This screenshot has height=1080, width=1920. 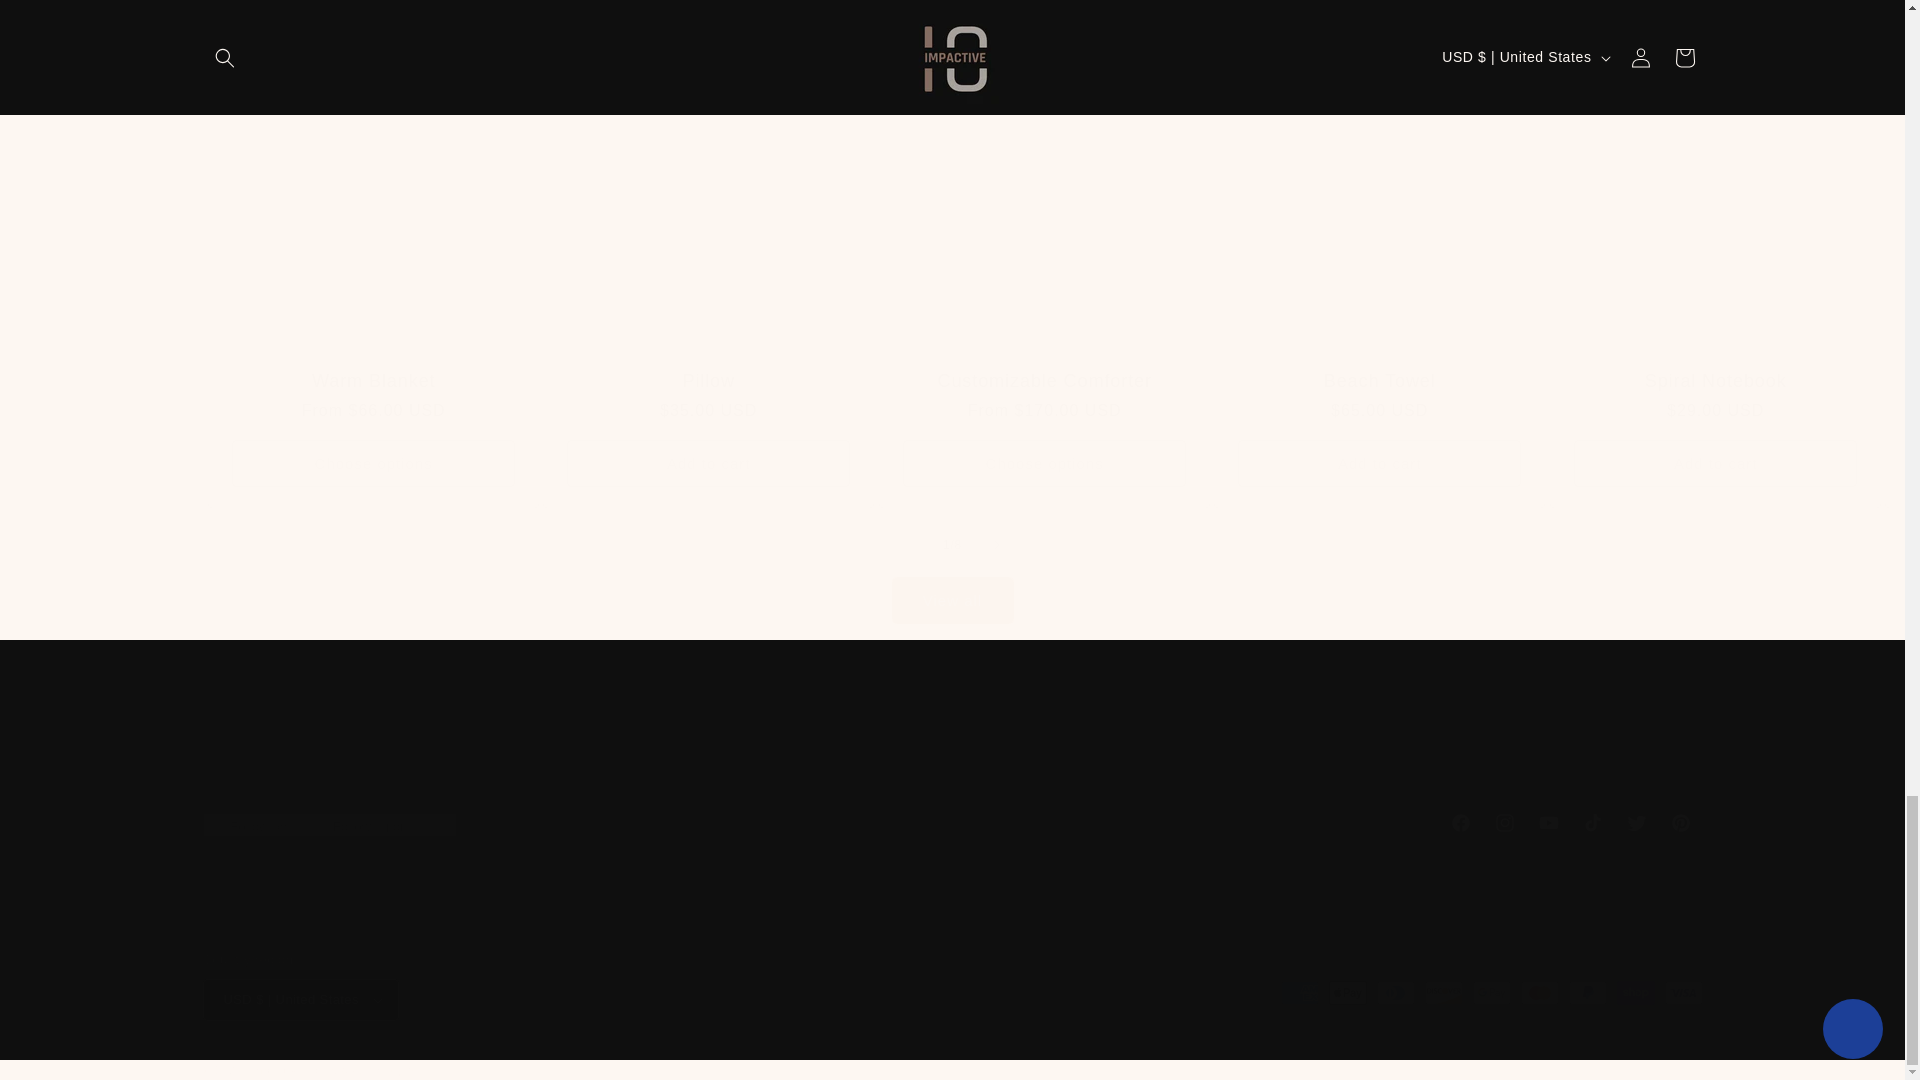 What do you see at coordinates (1379, 381) in the screenshot?
I see `Add to cart` at bounding box center [1379, 381].